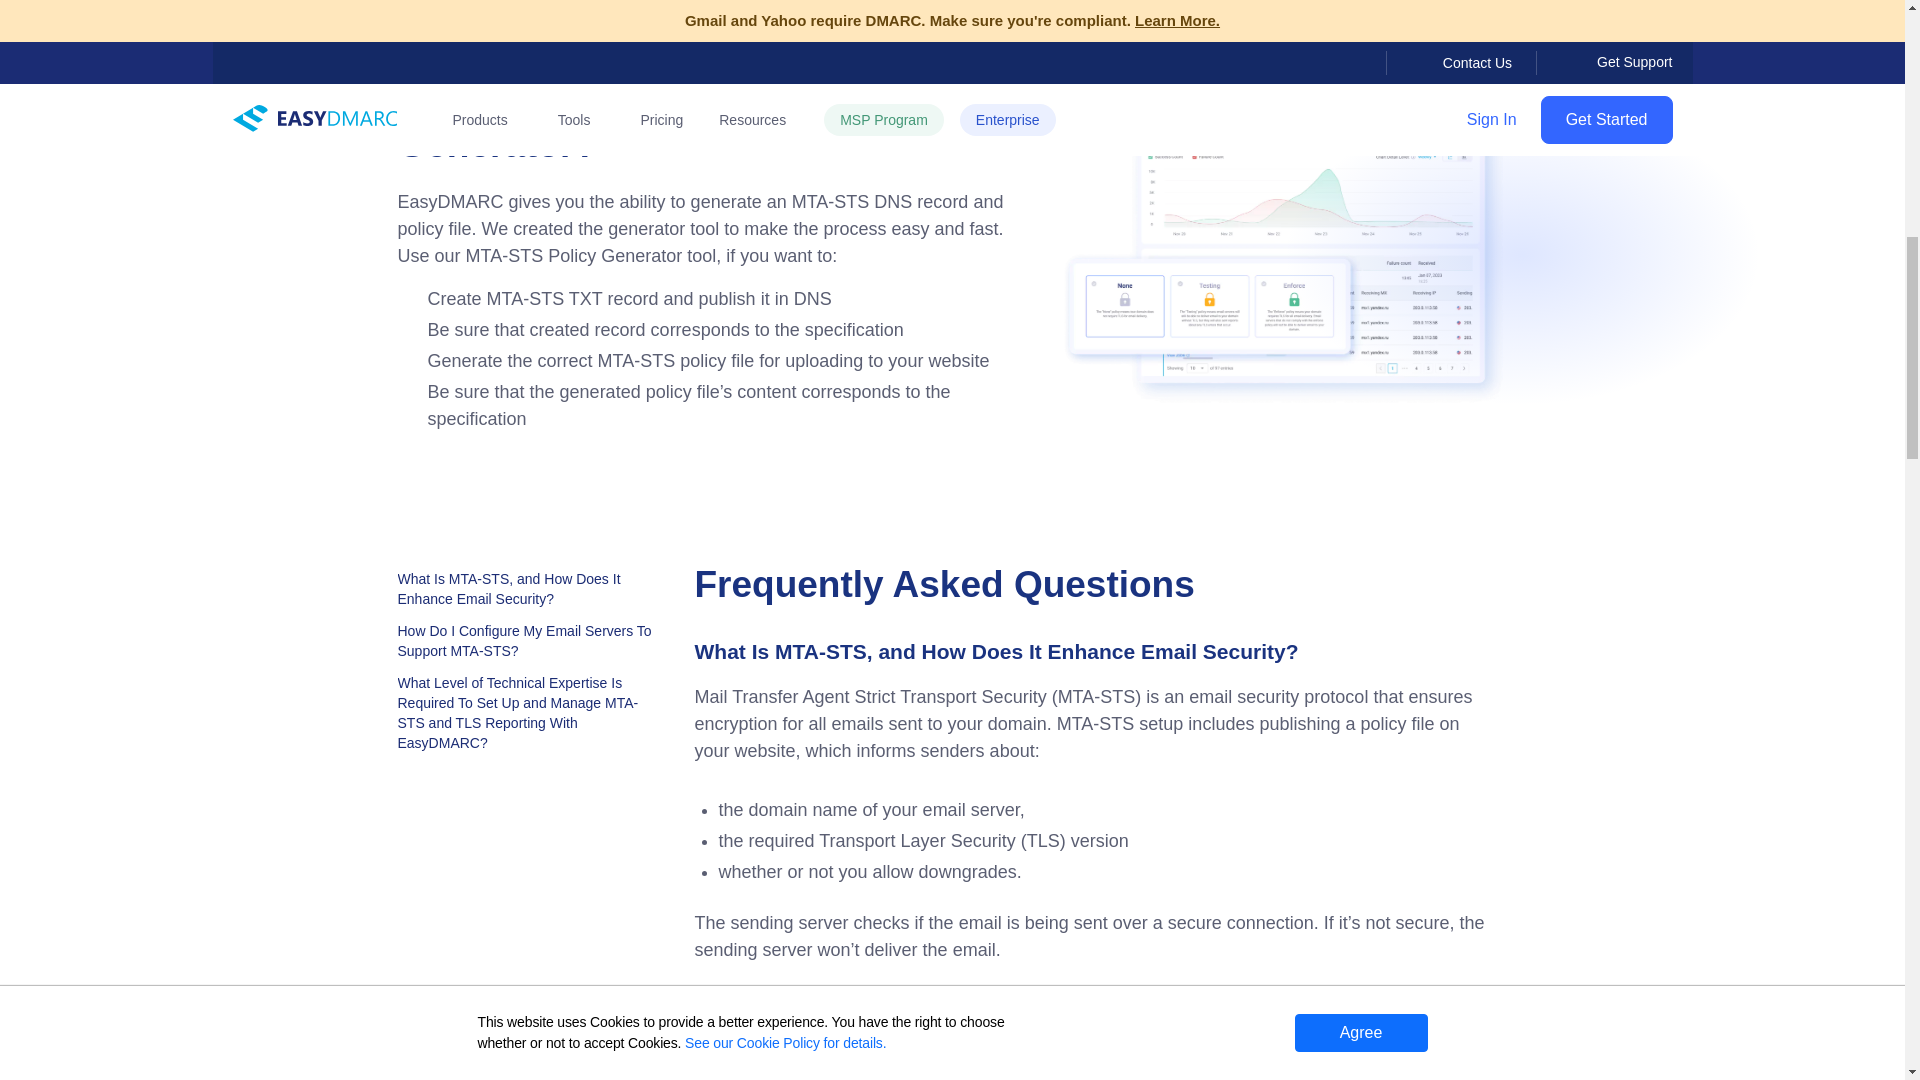 Image resolution: width=1920 pixels, height=1080 pixels. What do you see at coordinates (524, 592) in the screenshot?
I see `What Is MTA-STS, and How Does It Enhance Email Security?` at bounding box center [524, 592].